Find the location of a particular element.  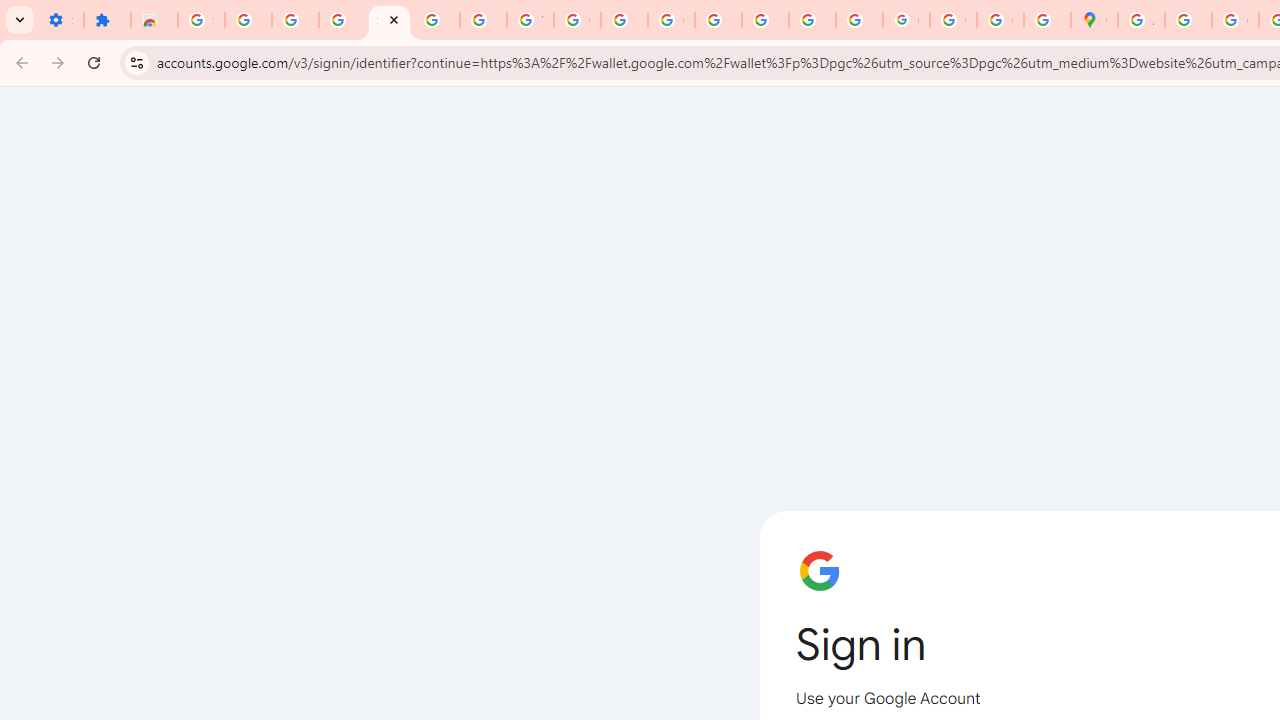

Google Maps is located at coordinates (1094, 20).